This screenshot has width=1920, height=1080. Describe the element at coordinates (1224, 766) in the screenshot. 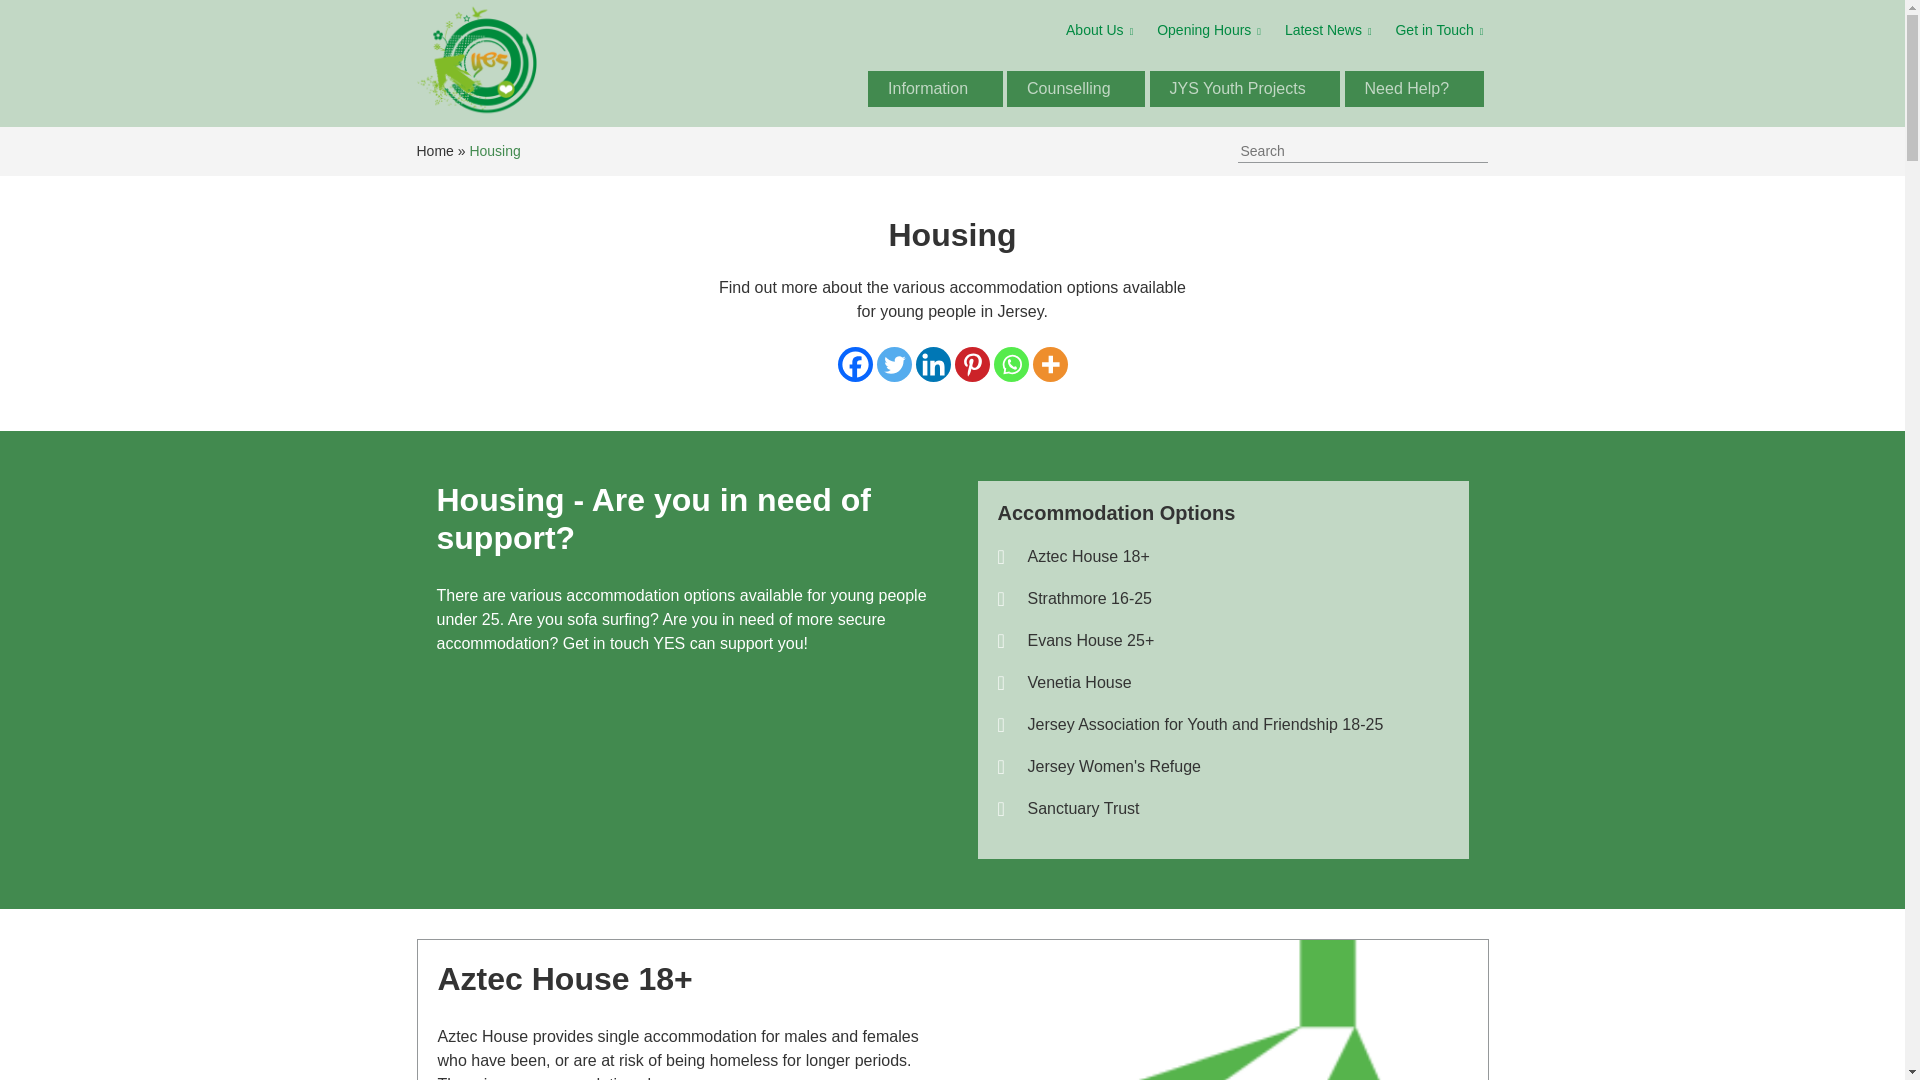

I see `Jersey Women's Refuge` at that location.